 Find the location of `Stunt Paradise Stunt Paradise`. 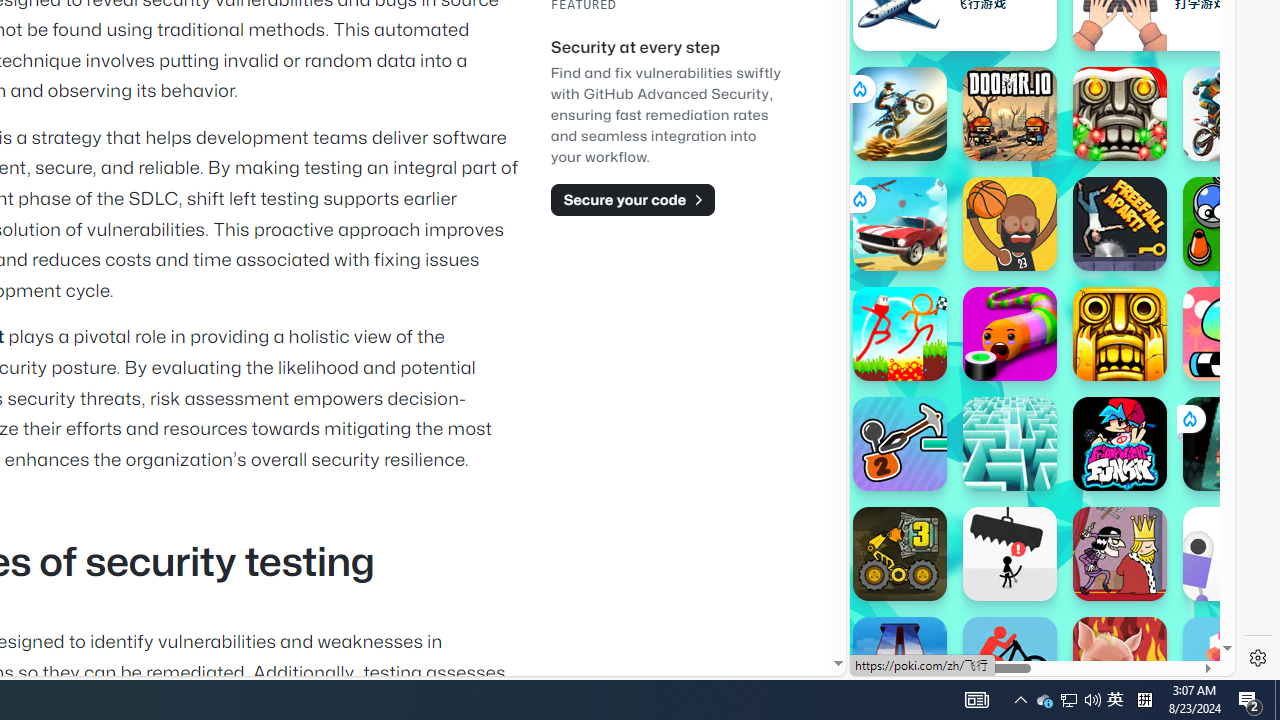

Stunt Paradise Stunt Paradise is located at coordinates (900, 224).